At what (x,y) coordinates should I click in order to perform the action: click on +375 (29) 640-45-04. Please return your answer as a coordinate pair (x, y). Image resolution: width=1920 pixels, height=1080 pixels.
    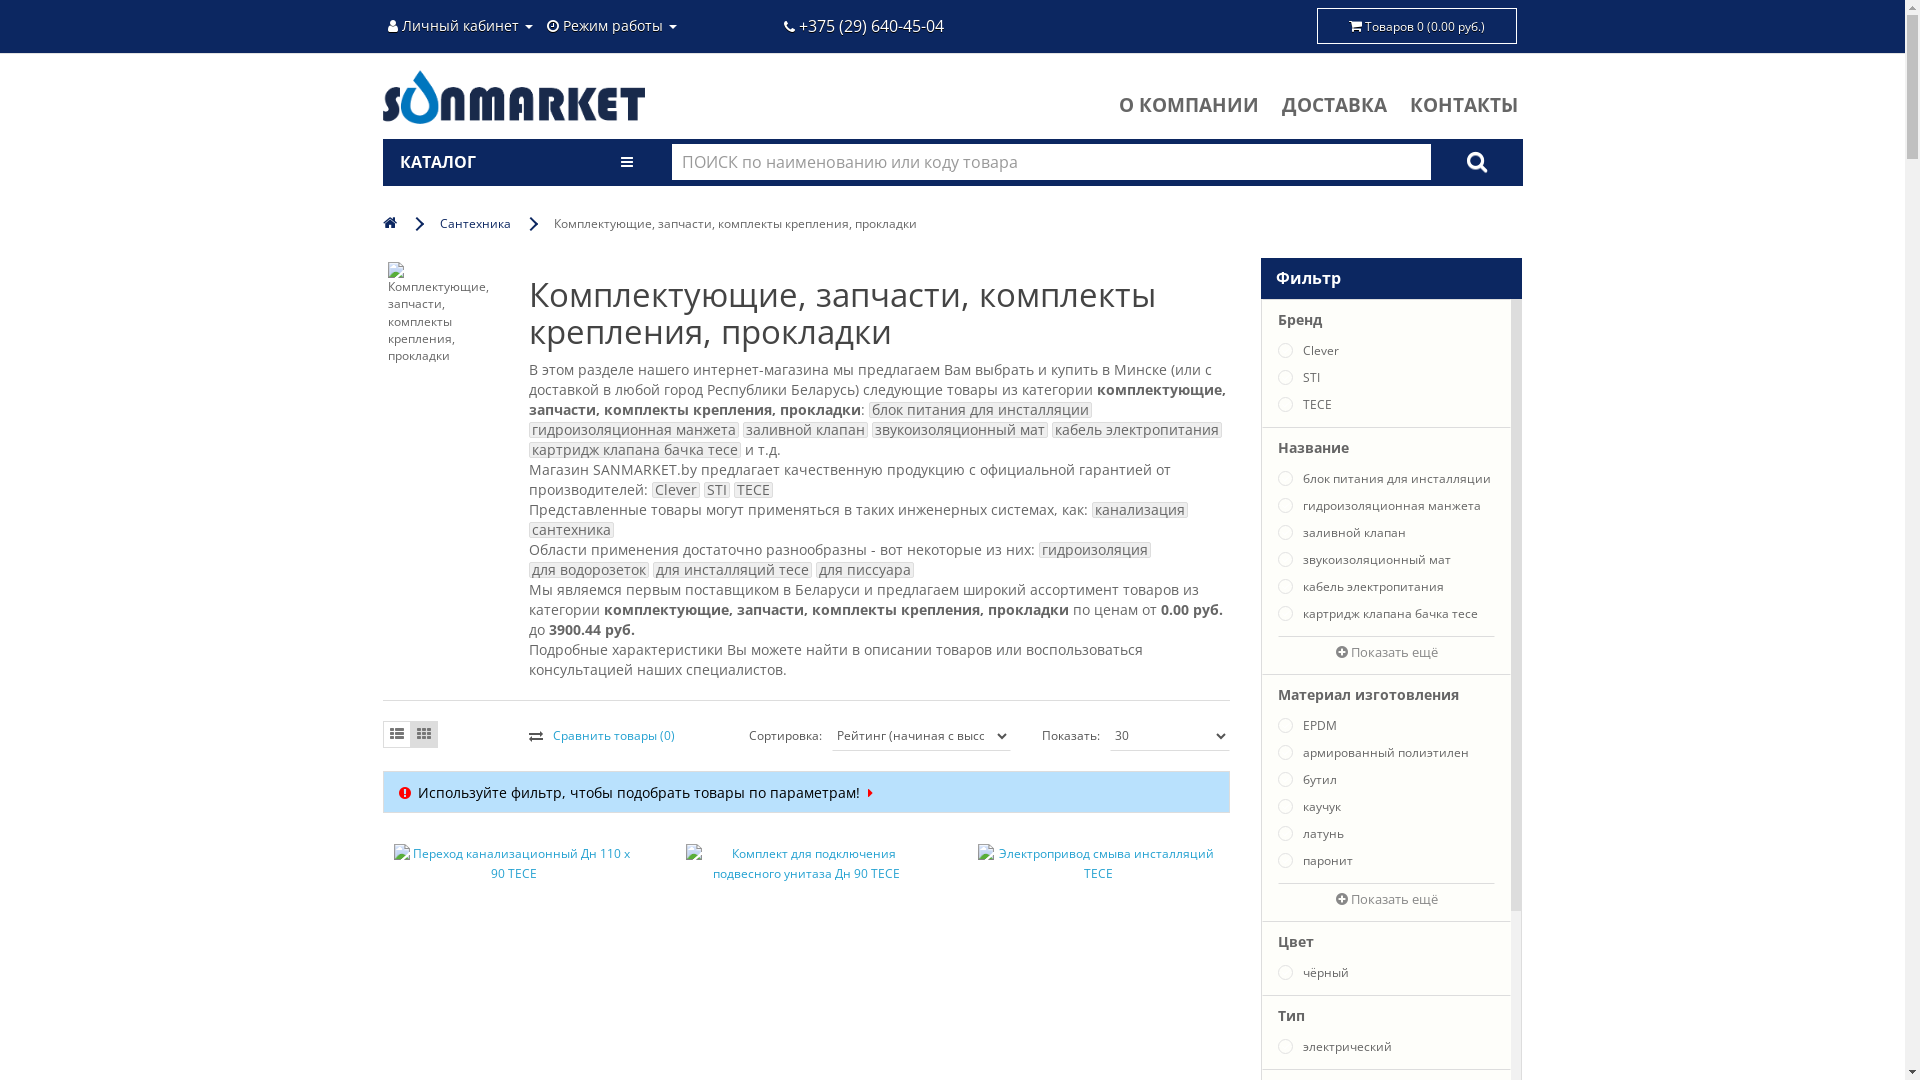
    Looking at the image, I should click on (864, 26).